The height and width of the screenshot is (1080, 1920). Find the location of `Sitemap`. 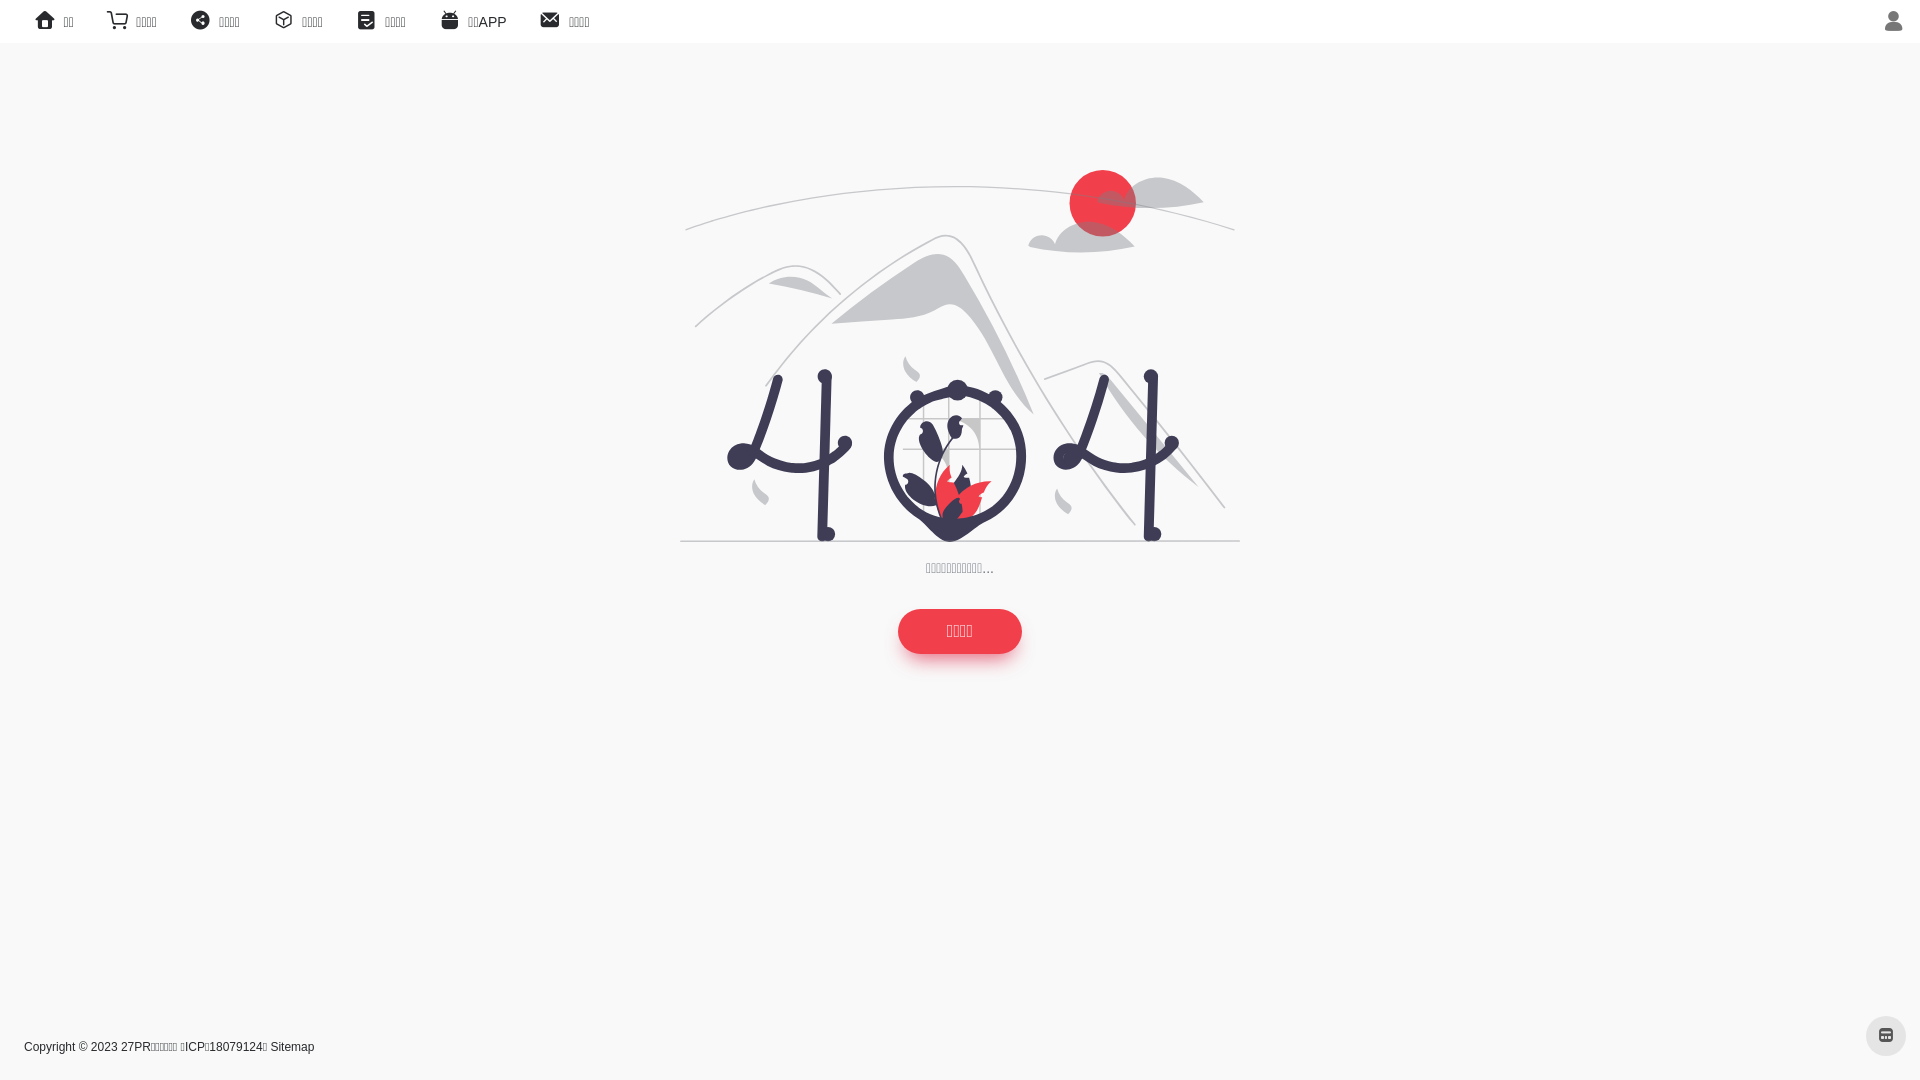

Sitemap is located at coordinates (292, 1047).